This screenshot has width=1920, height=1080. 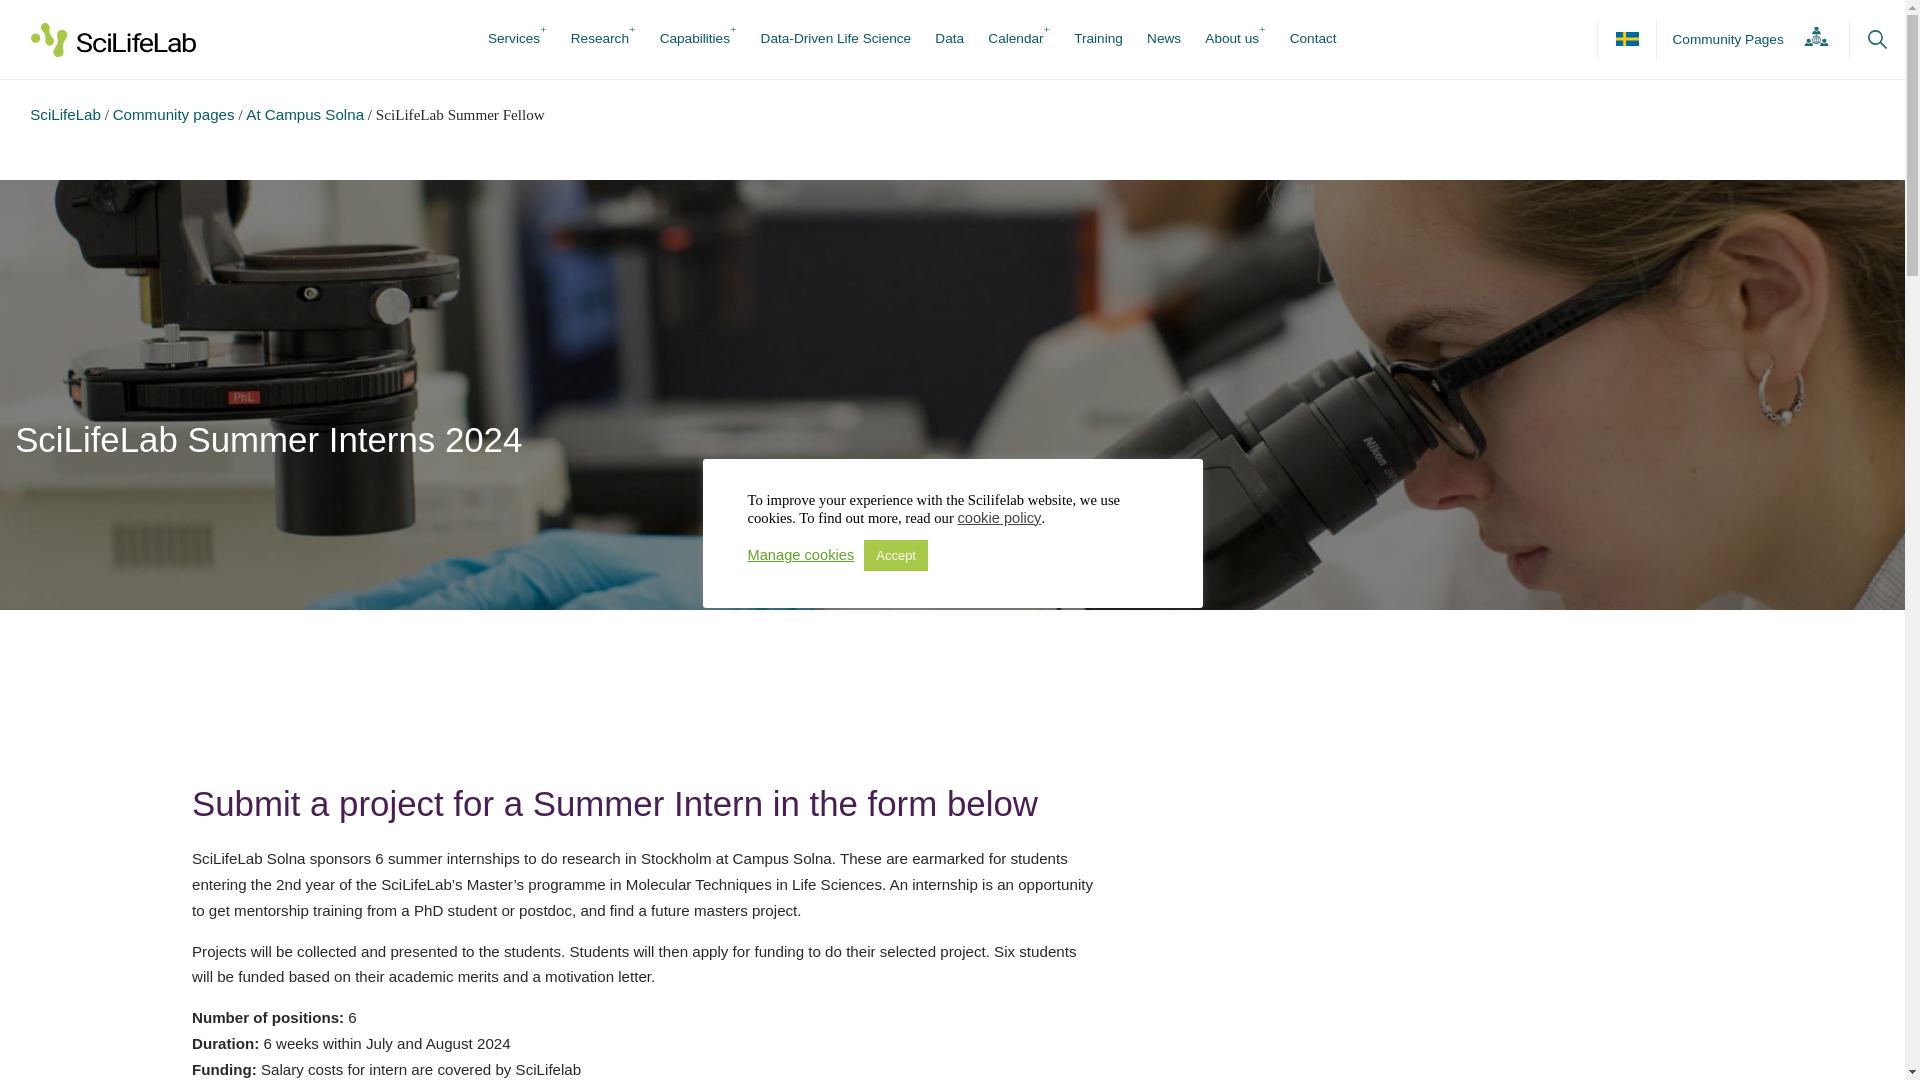 What do you see at coordinates (513, 39) in the screenshot?
I see `Services` at bounding box center [513, 39].